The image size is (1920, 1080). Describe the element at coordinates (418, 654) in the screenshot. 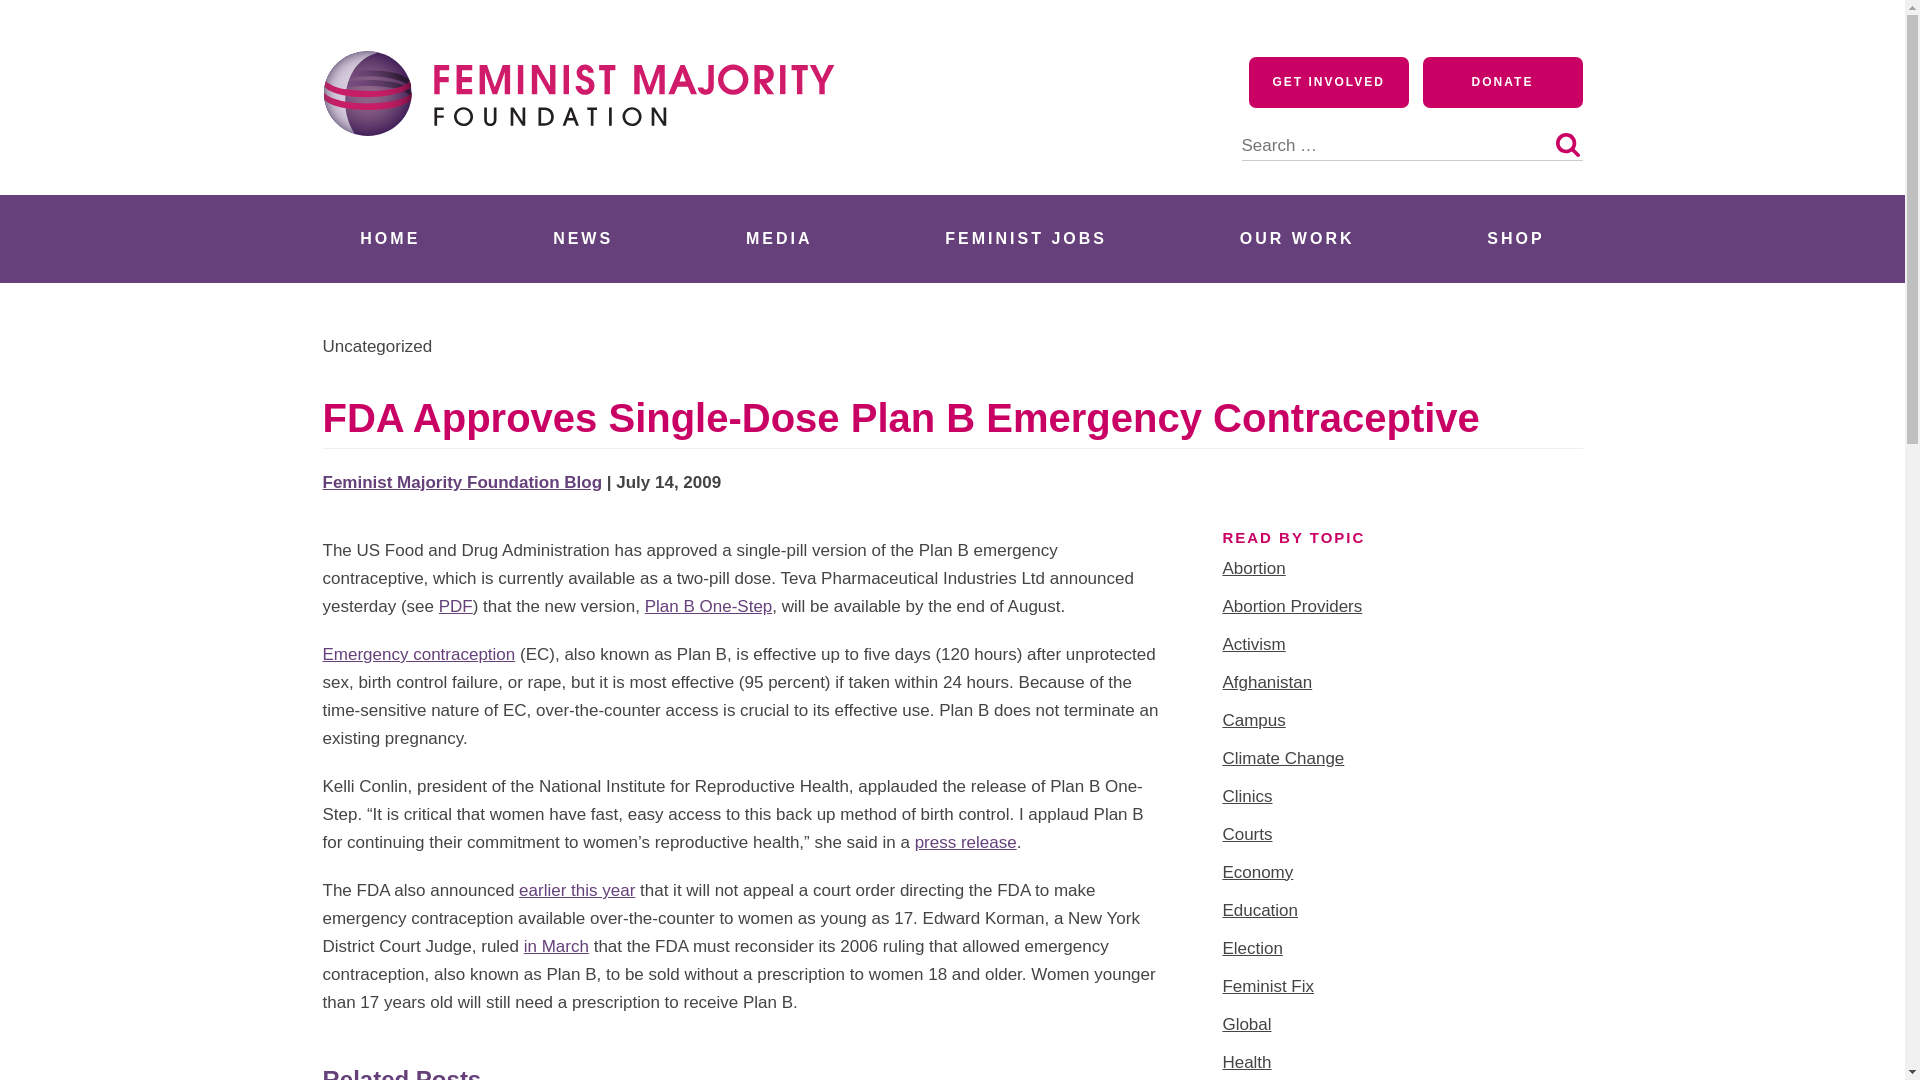

I see `Emergency contraception` at that location.